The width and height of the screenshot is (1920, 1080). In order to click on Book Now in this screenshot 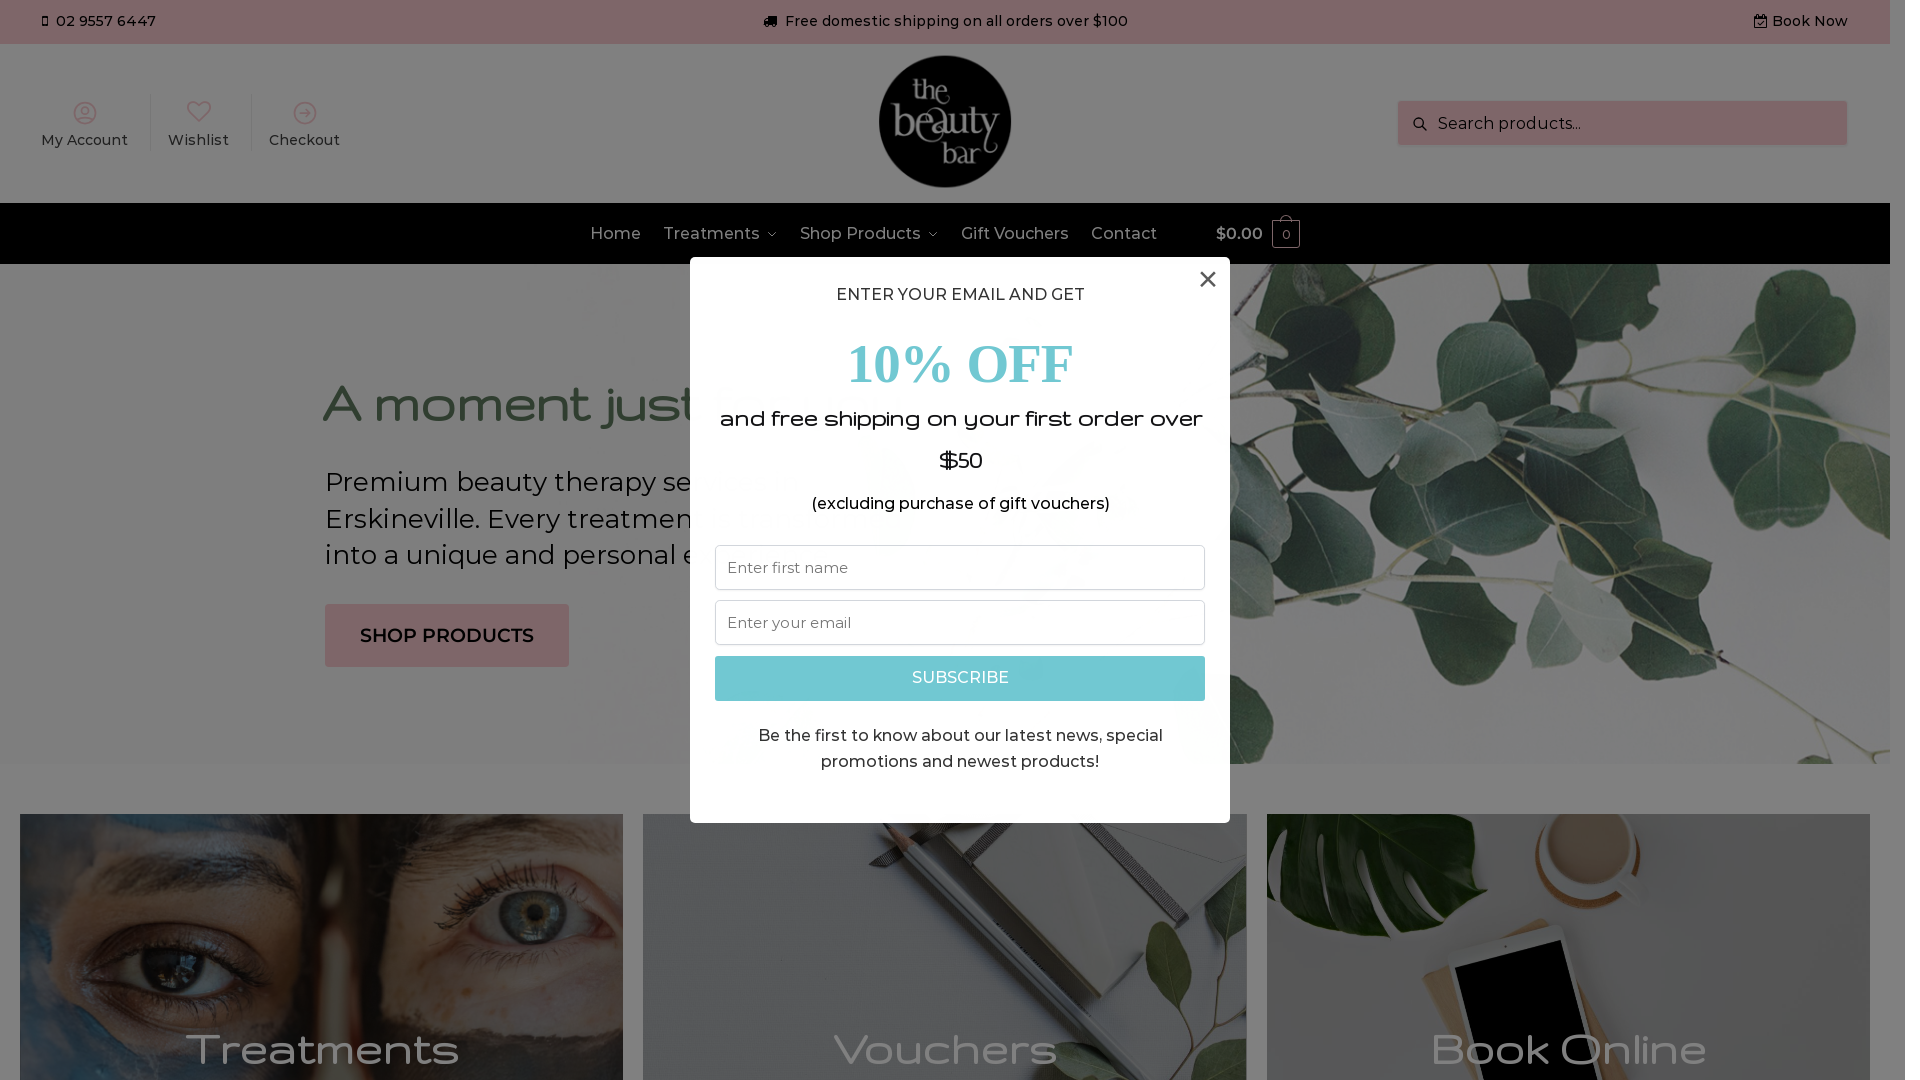, I will do `click(1810, 21)`.